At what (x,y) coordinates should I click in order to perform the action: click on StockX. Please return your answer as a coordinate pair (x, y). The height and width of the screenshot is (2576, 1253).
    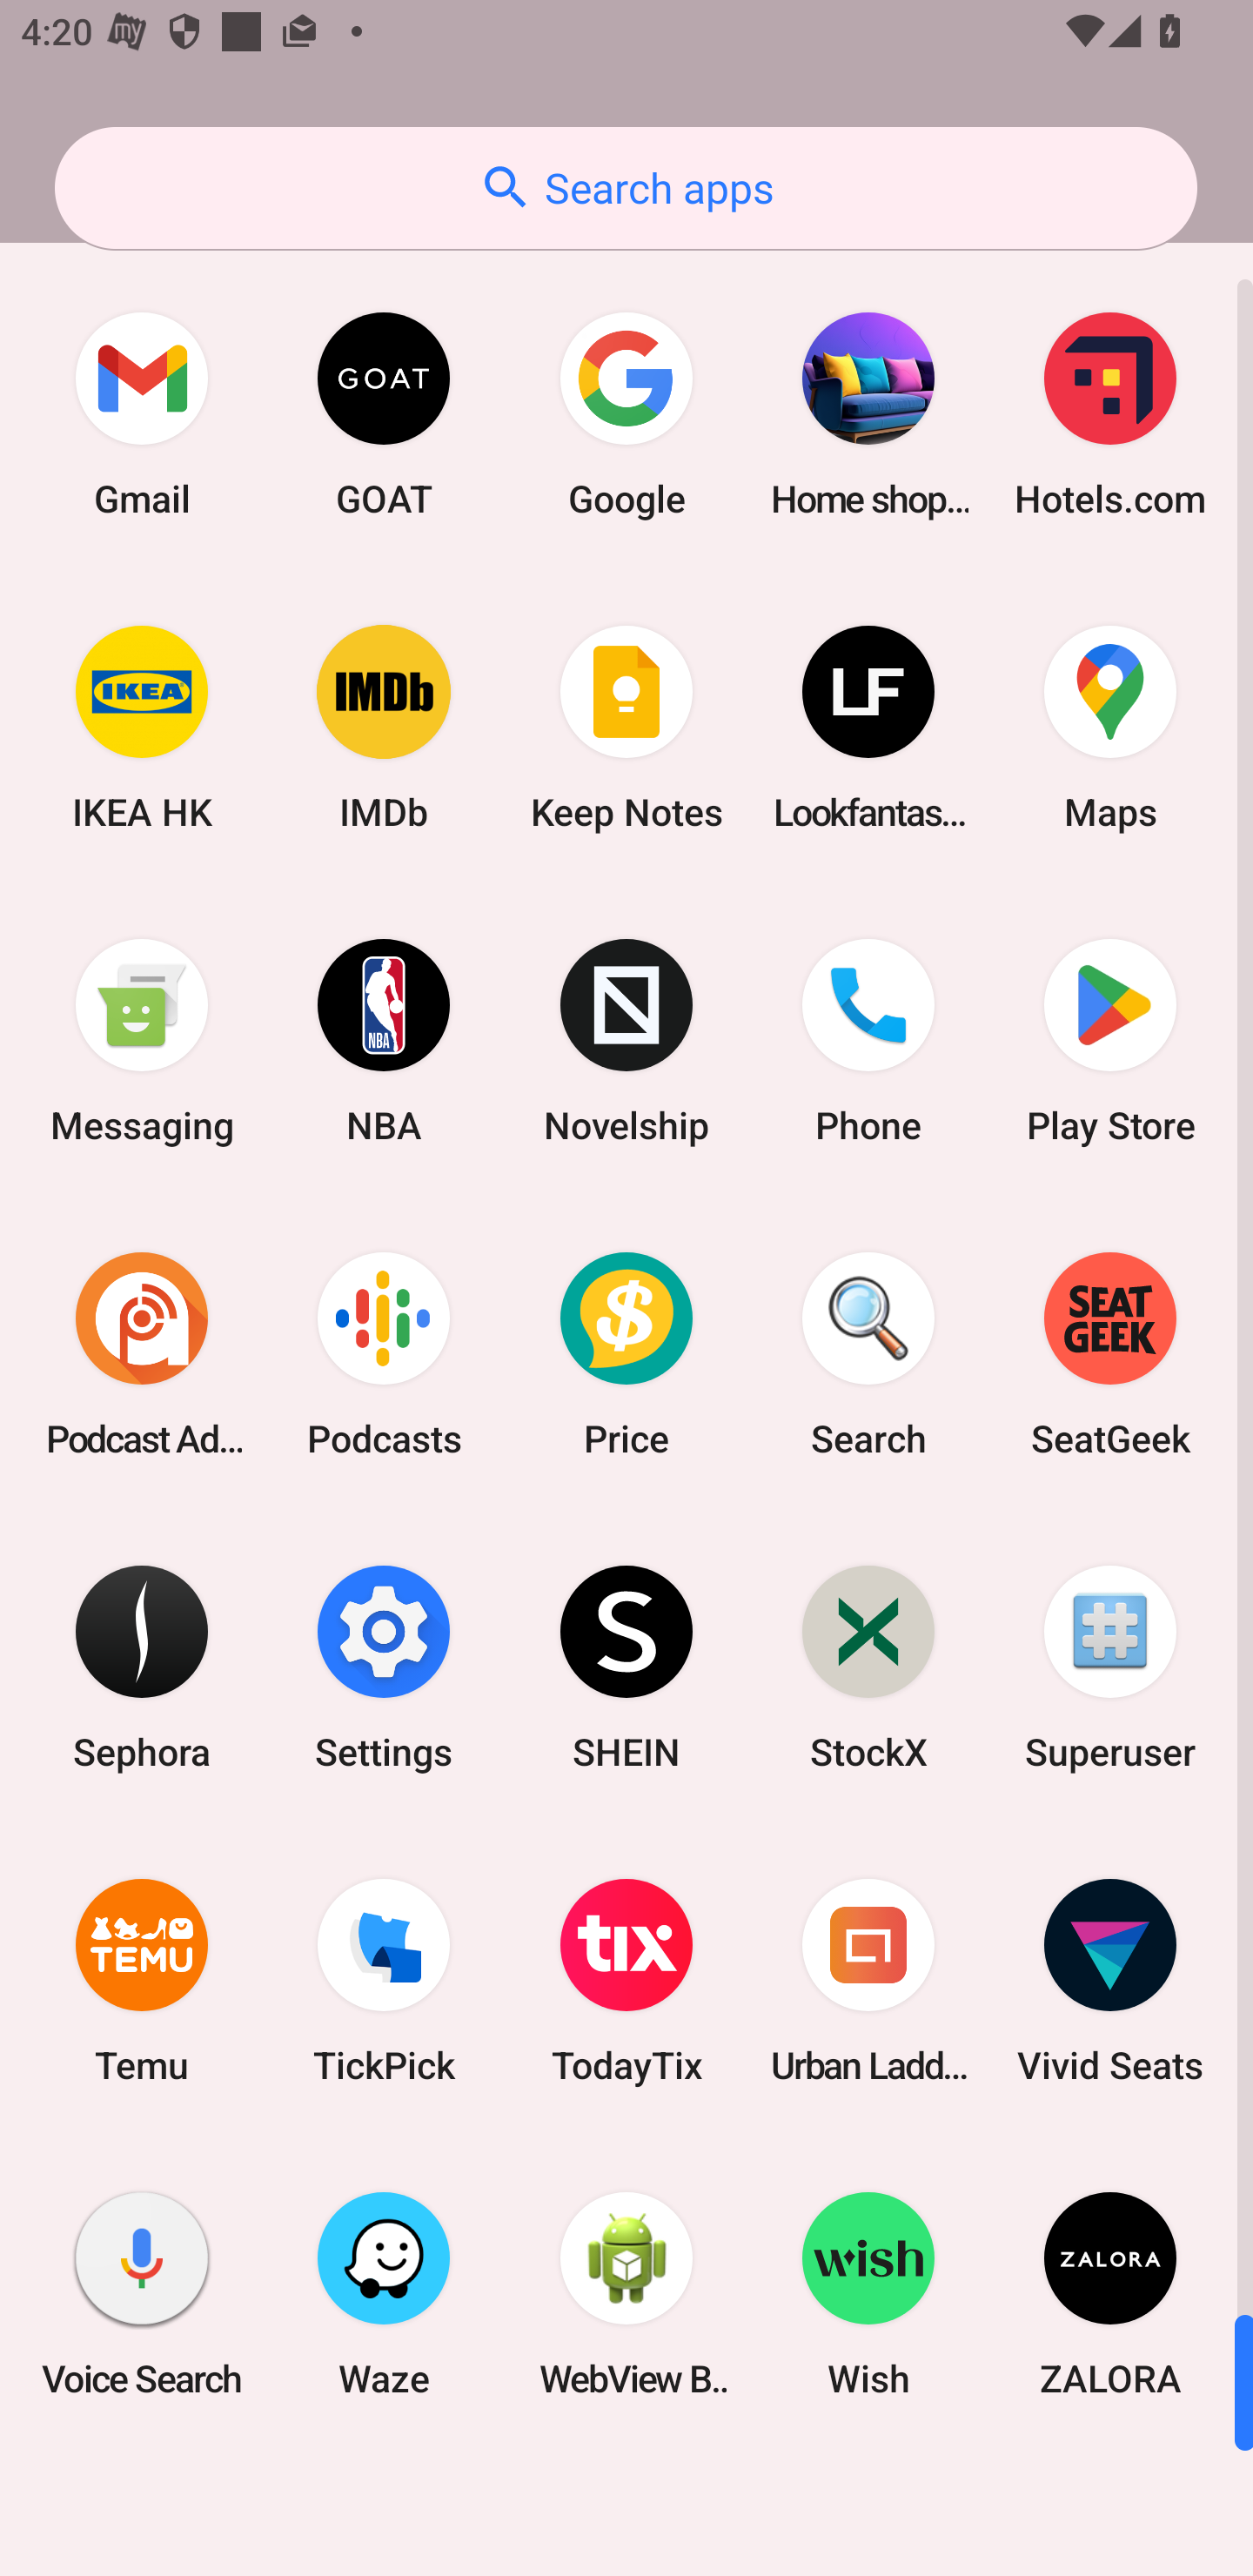
    Looking at the image, I should click on (868, 1666).